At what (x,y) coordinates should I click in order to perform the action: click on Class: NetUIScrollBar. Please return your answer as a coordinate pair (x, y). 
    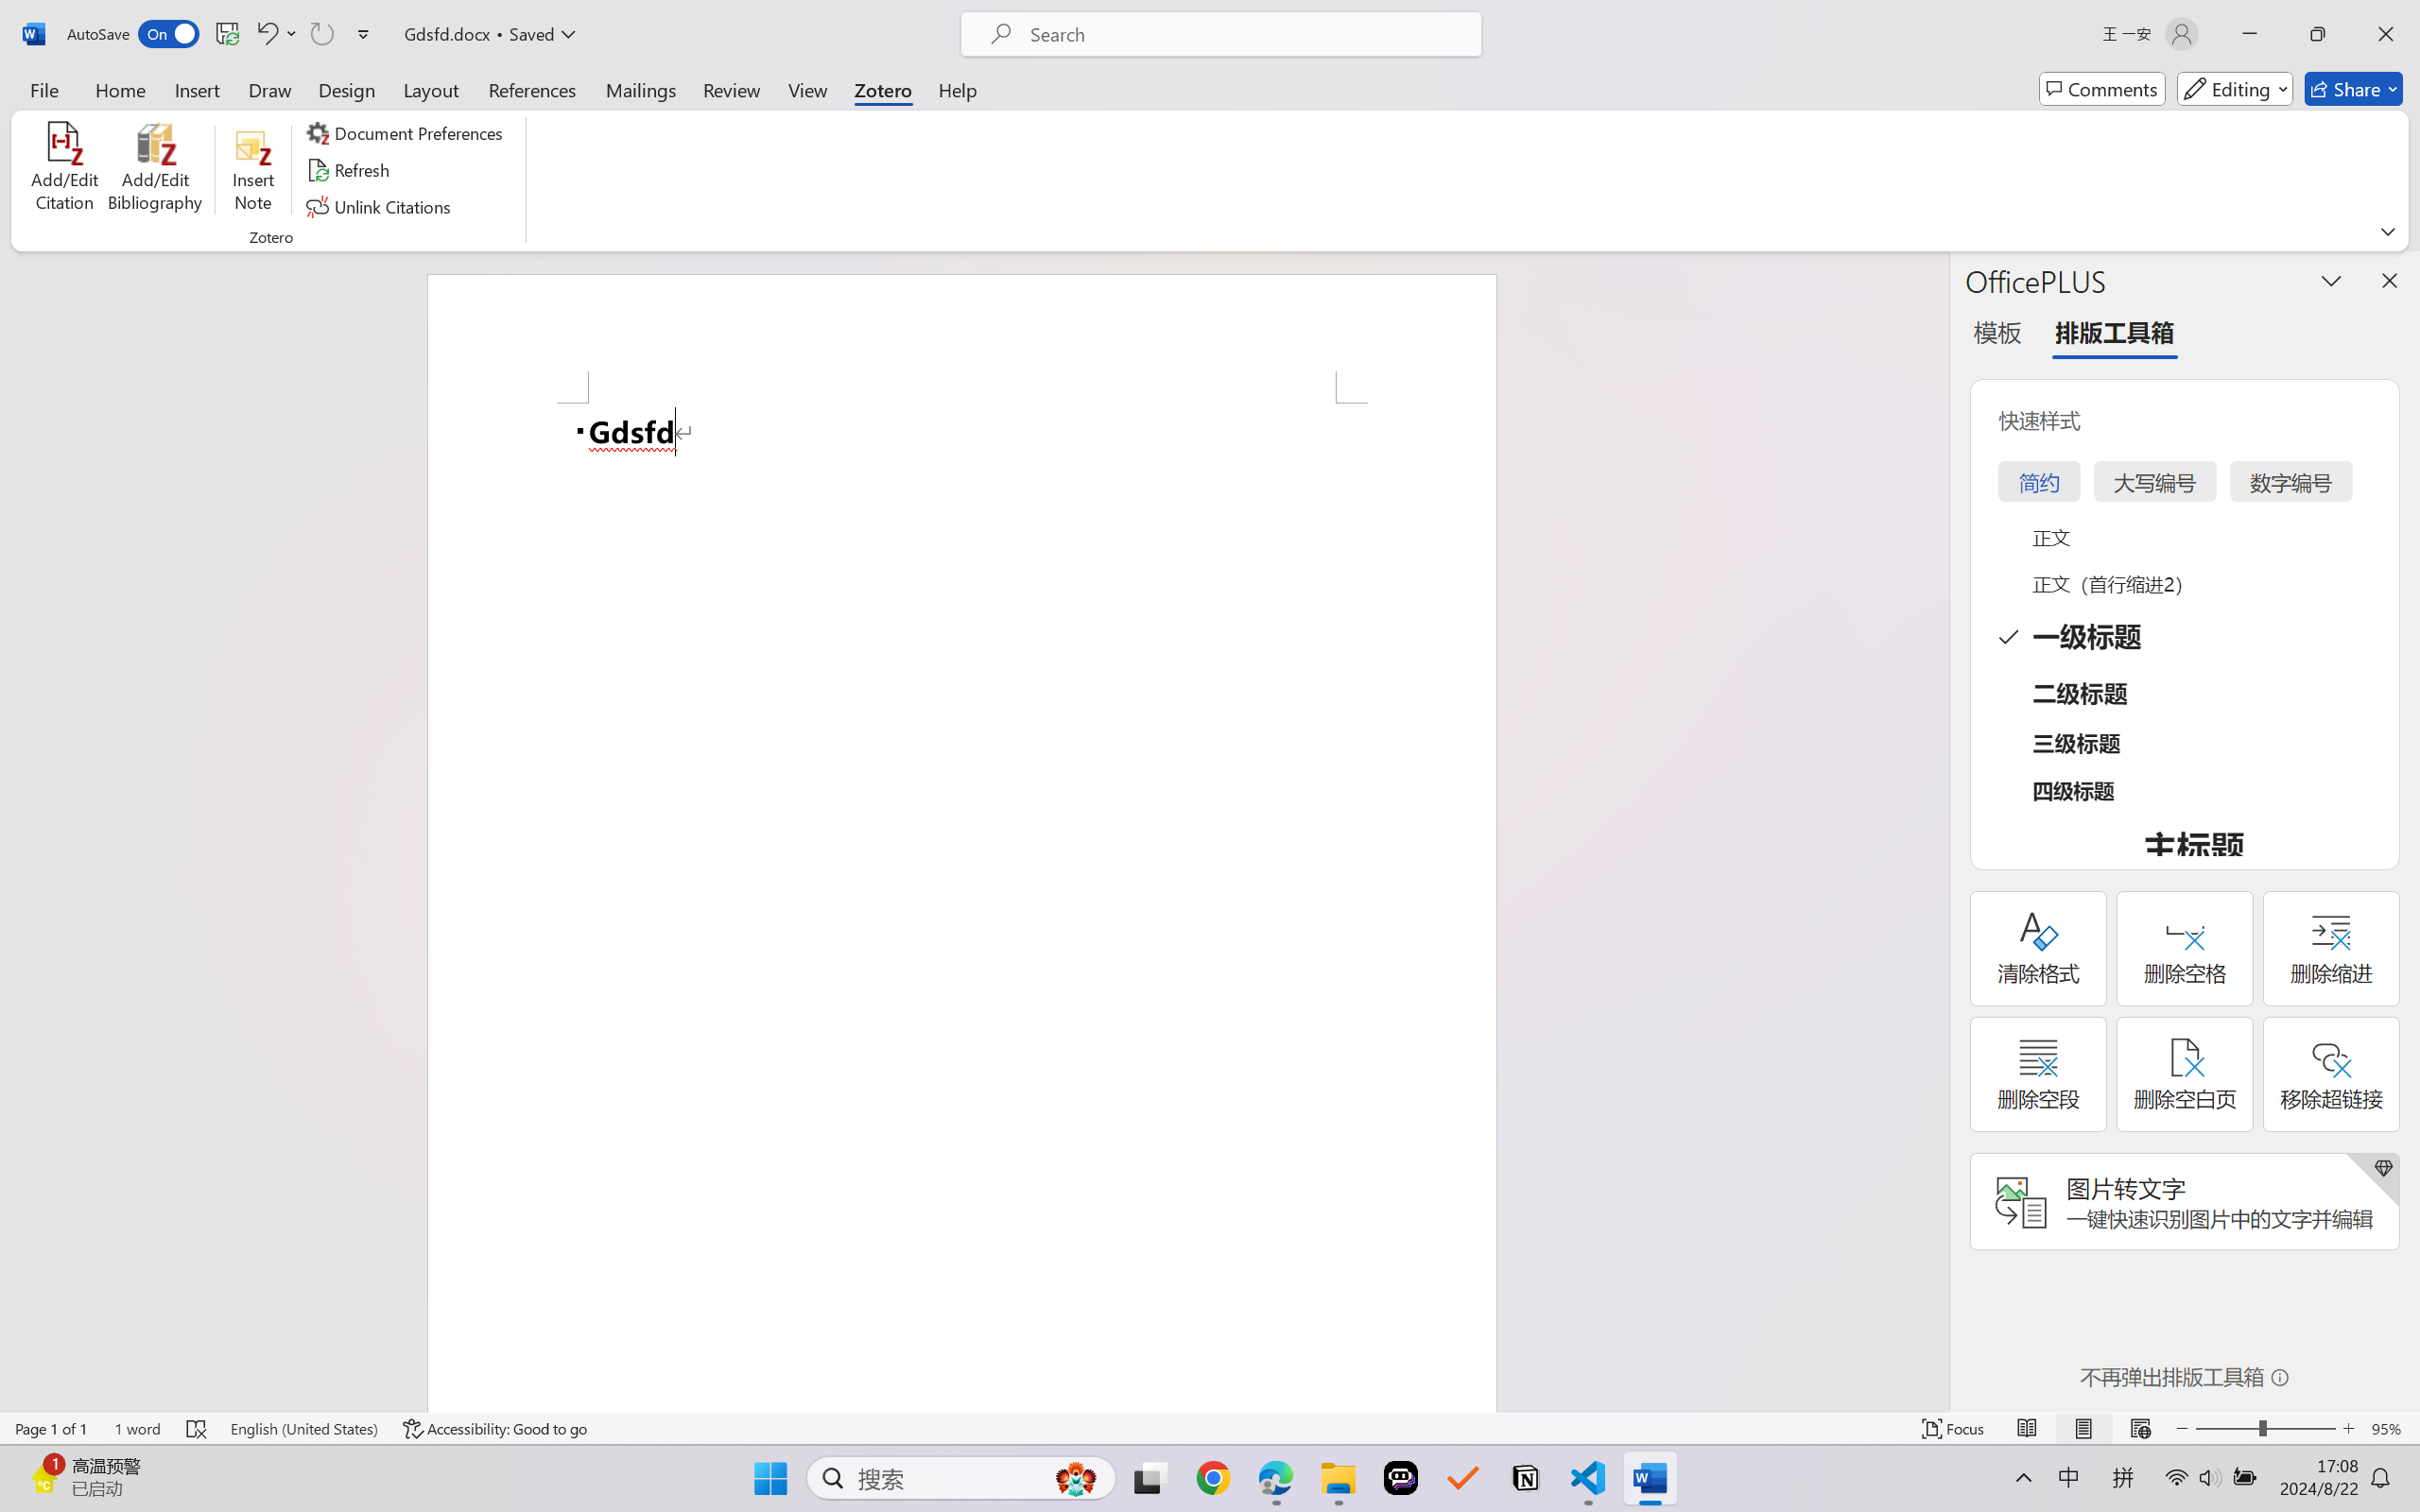
    Looking at the image, I should click on (1936, 832).